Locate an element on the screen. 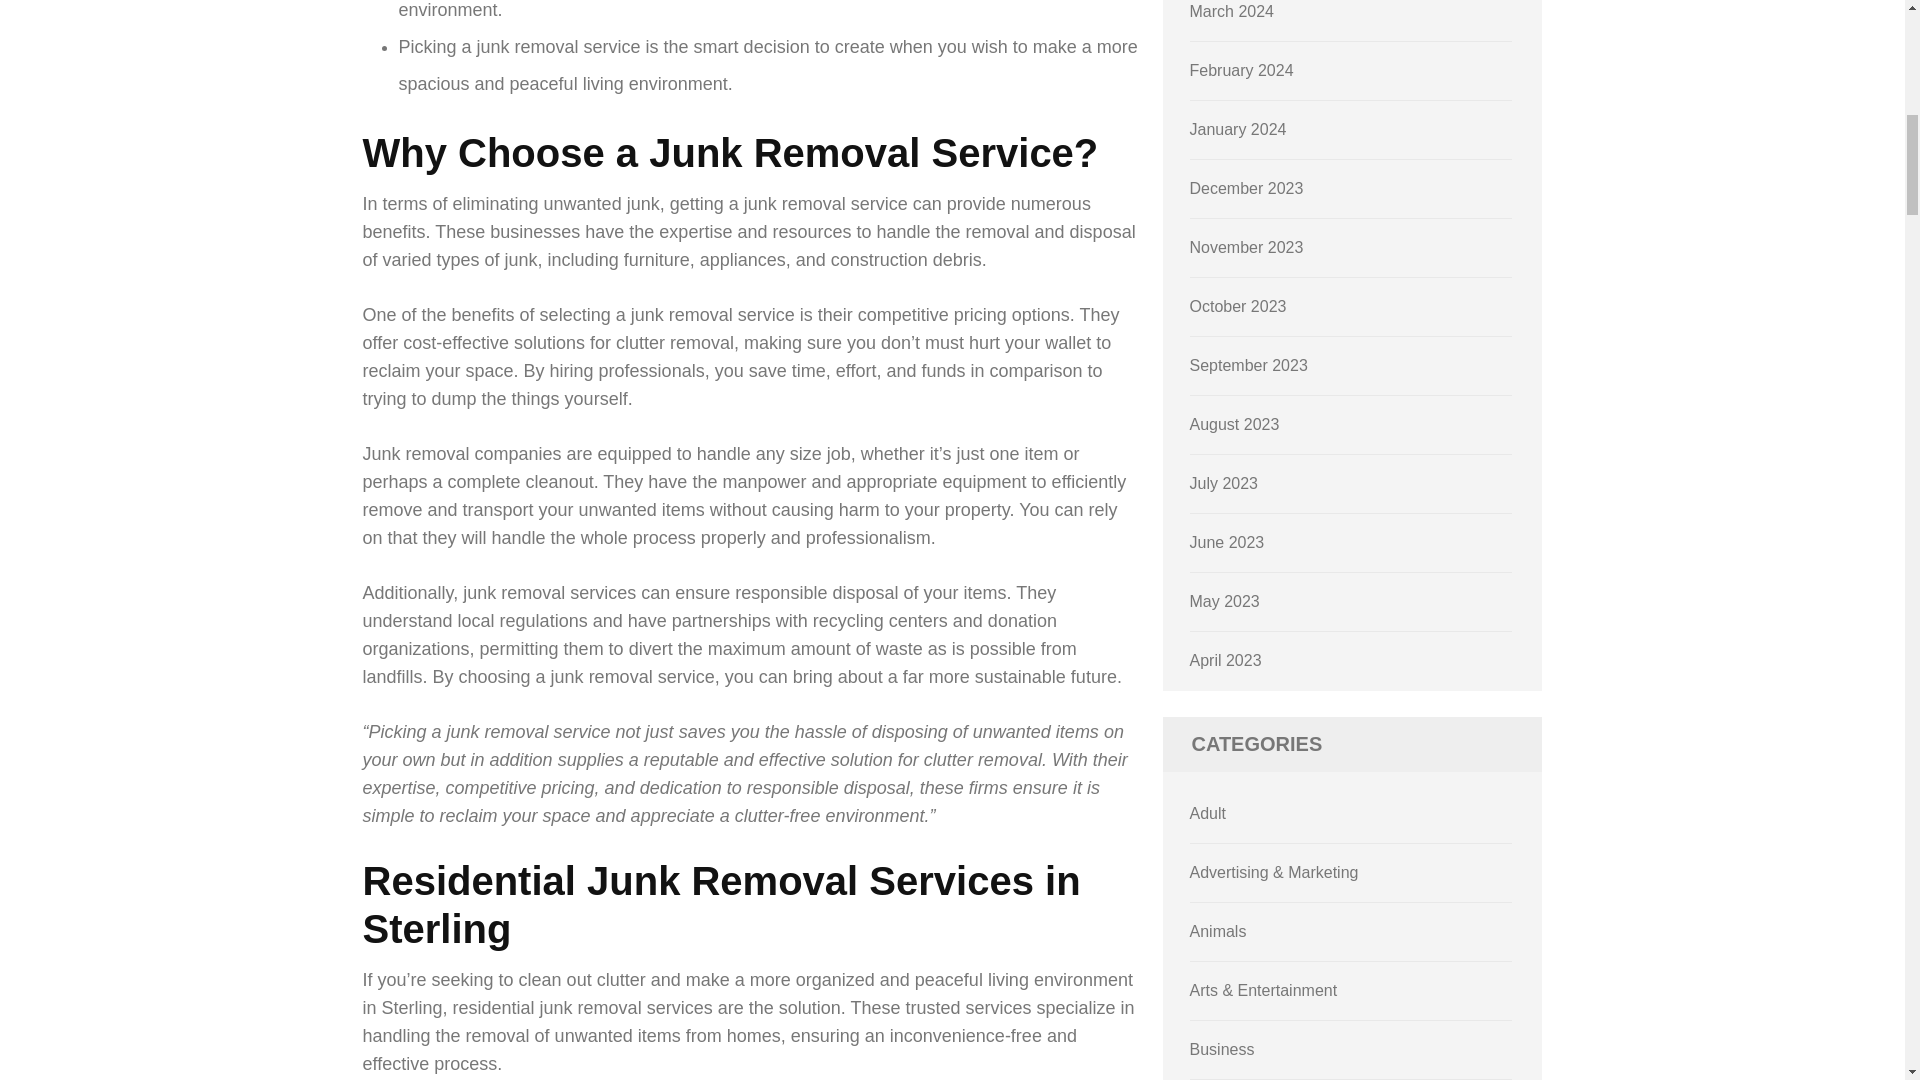 Image resolution: width=1920 pixels, height=1080 pixels. September 2023 is located at coordinates (1248, 365).